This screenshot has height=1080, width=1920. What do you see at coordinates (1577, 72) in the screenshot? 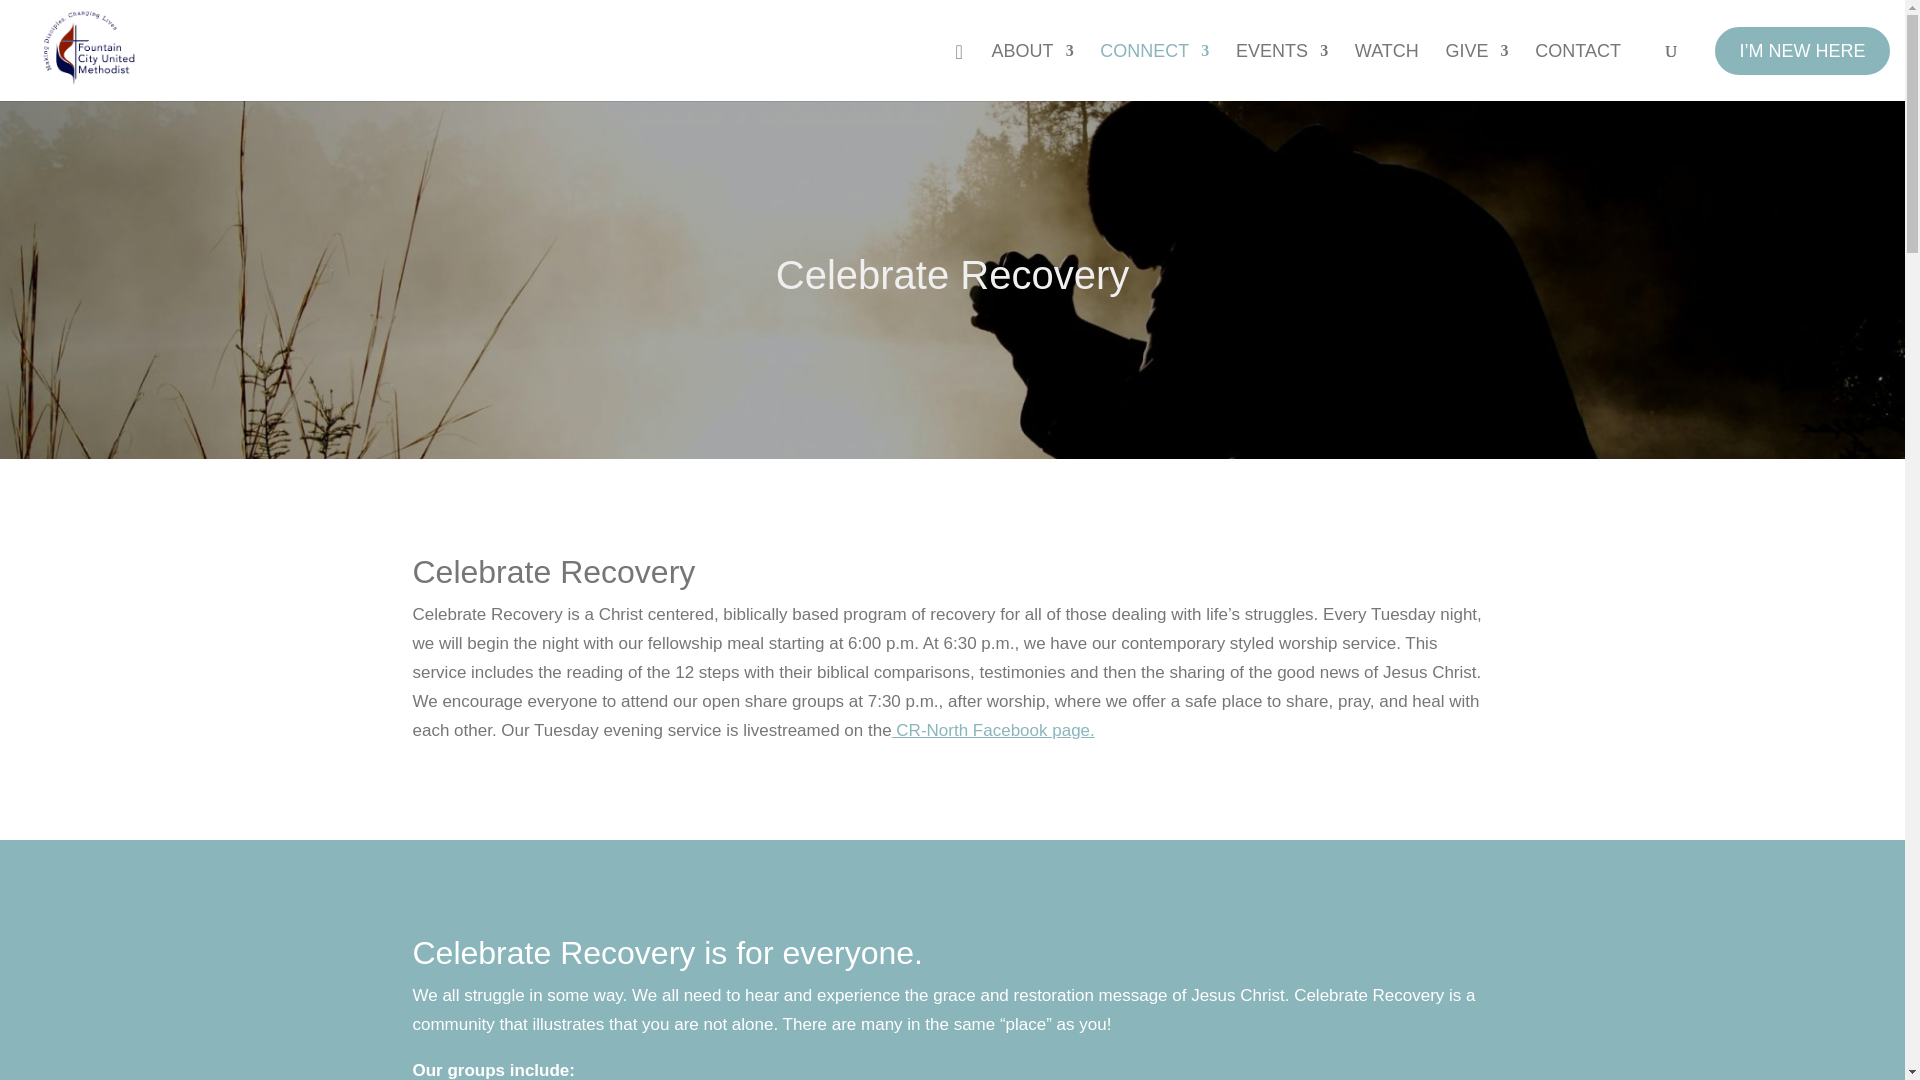
I see `CONTACT` at bounding box center [1577, 72].